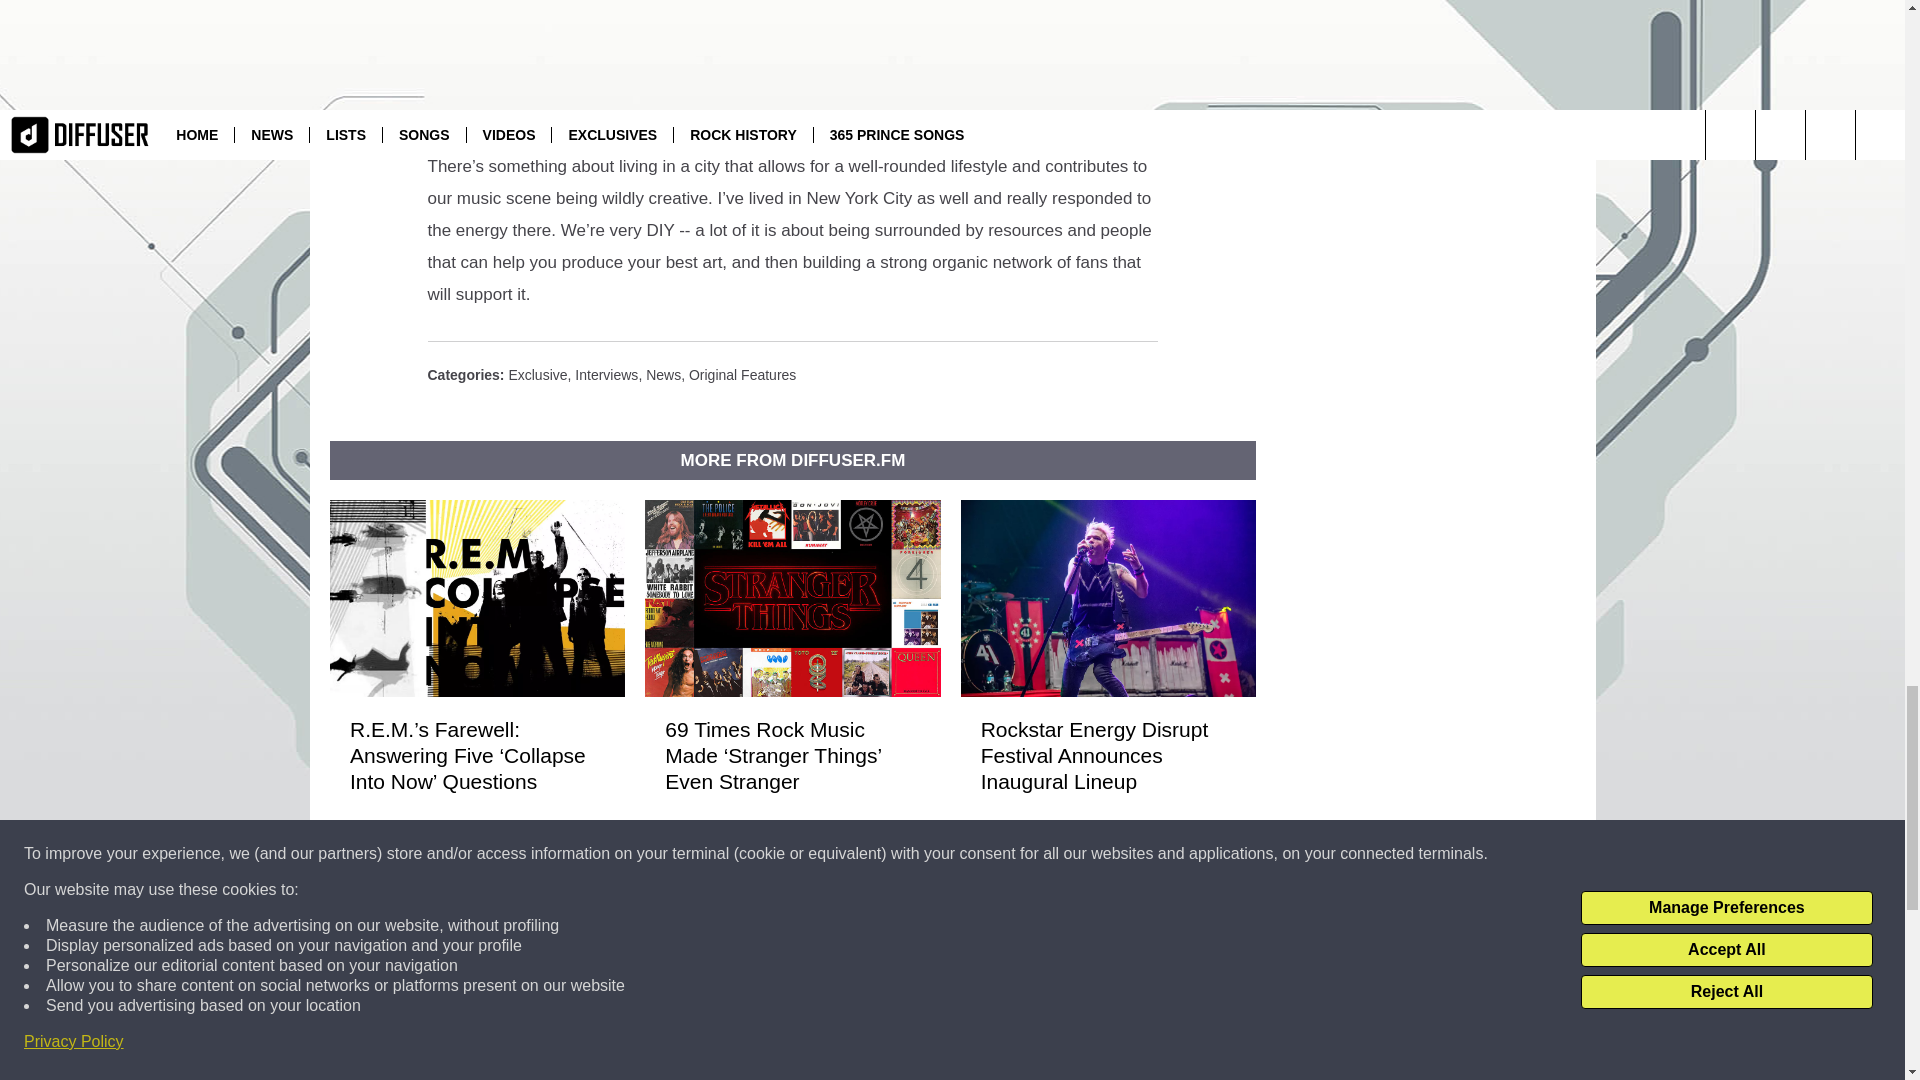 The width and height of the screenshot is (1920, 1080). Describe the element at coordinates (1106, 756) in the screenshot. I see `Rockstar Energy Disrupt Festival Announces Inaugural Lineup` at that location.